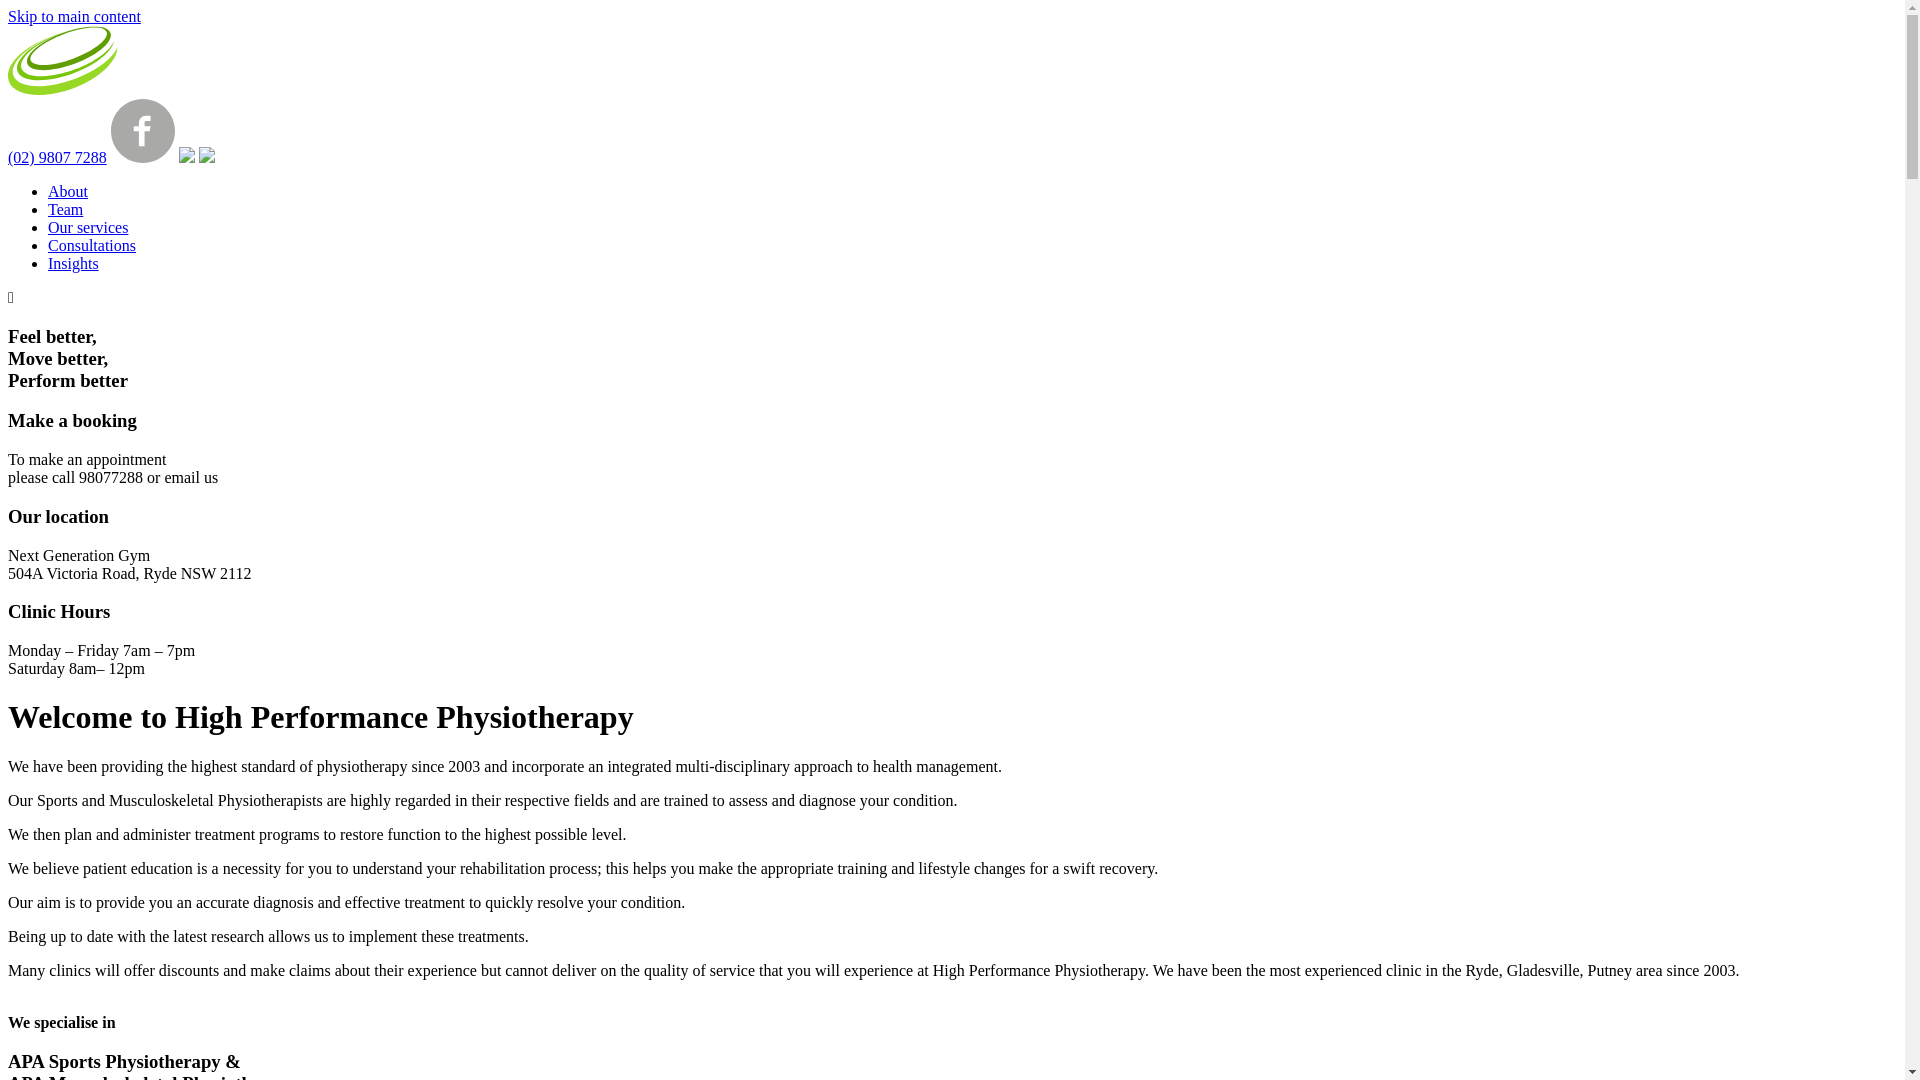 The image size is (1920, 1080). What do you see at coordinates (88, 228) in the screenshot?
I see `Our services` at bounding box center [88, 228].